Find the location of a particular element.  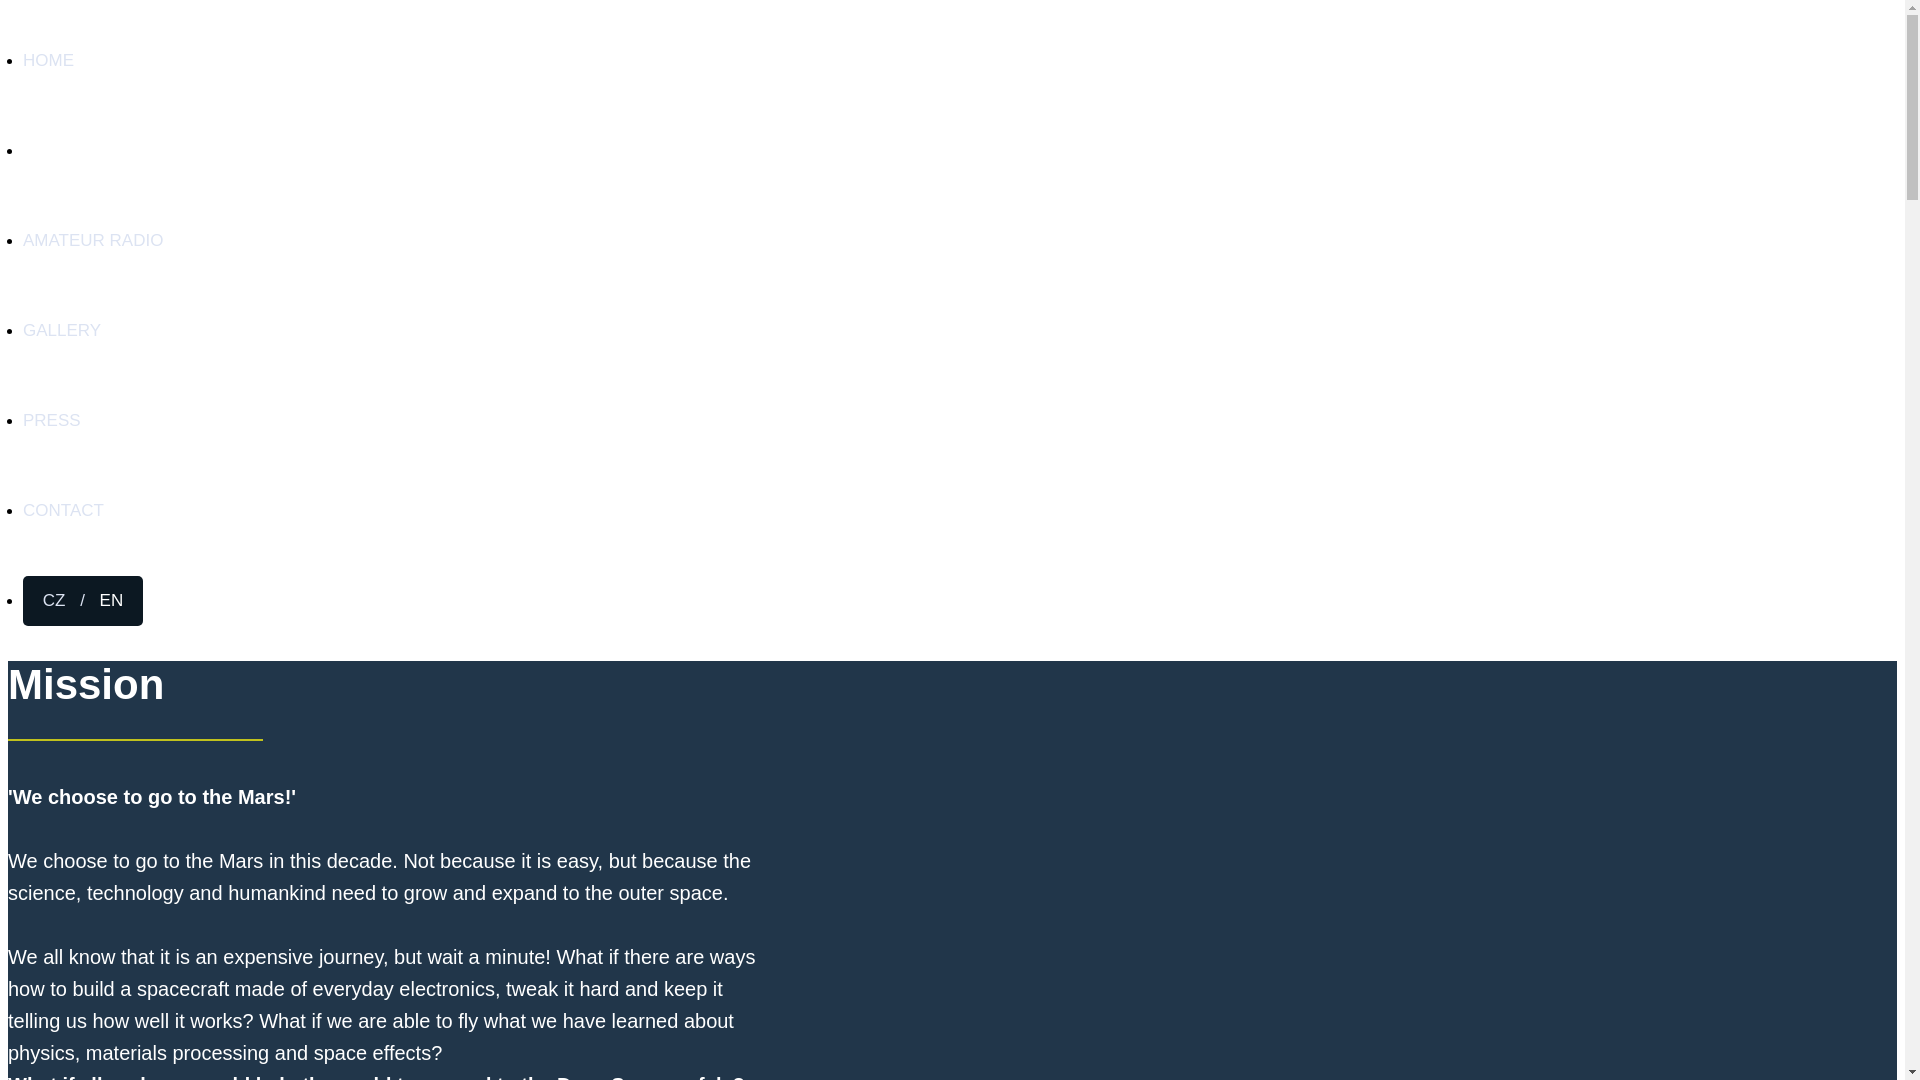

CONTACT is located at coordinates (63, 510).